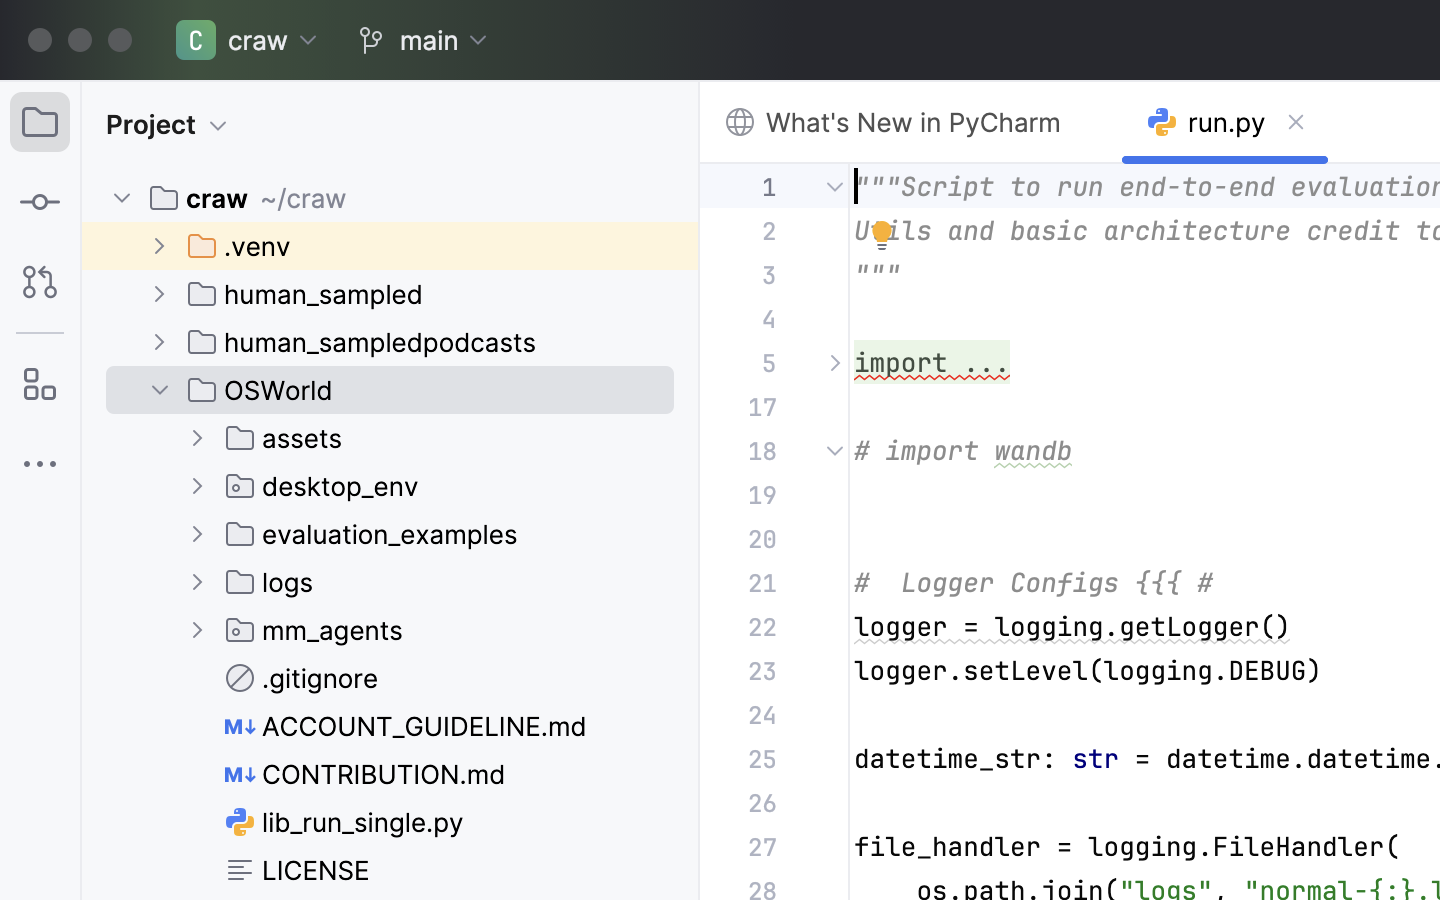 Image resolution: width=1440 pixels, height=900 pixels. Describe the element at coordinates (330, 40) in the screenshot. I see `0` at that location.